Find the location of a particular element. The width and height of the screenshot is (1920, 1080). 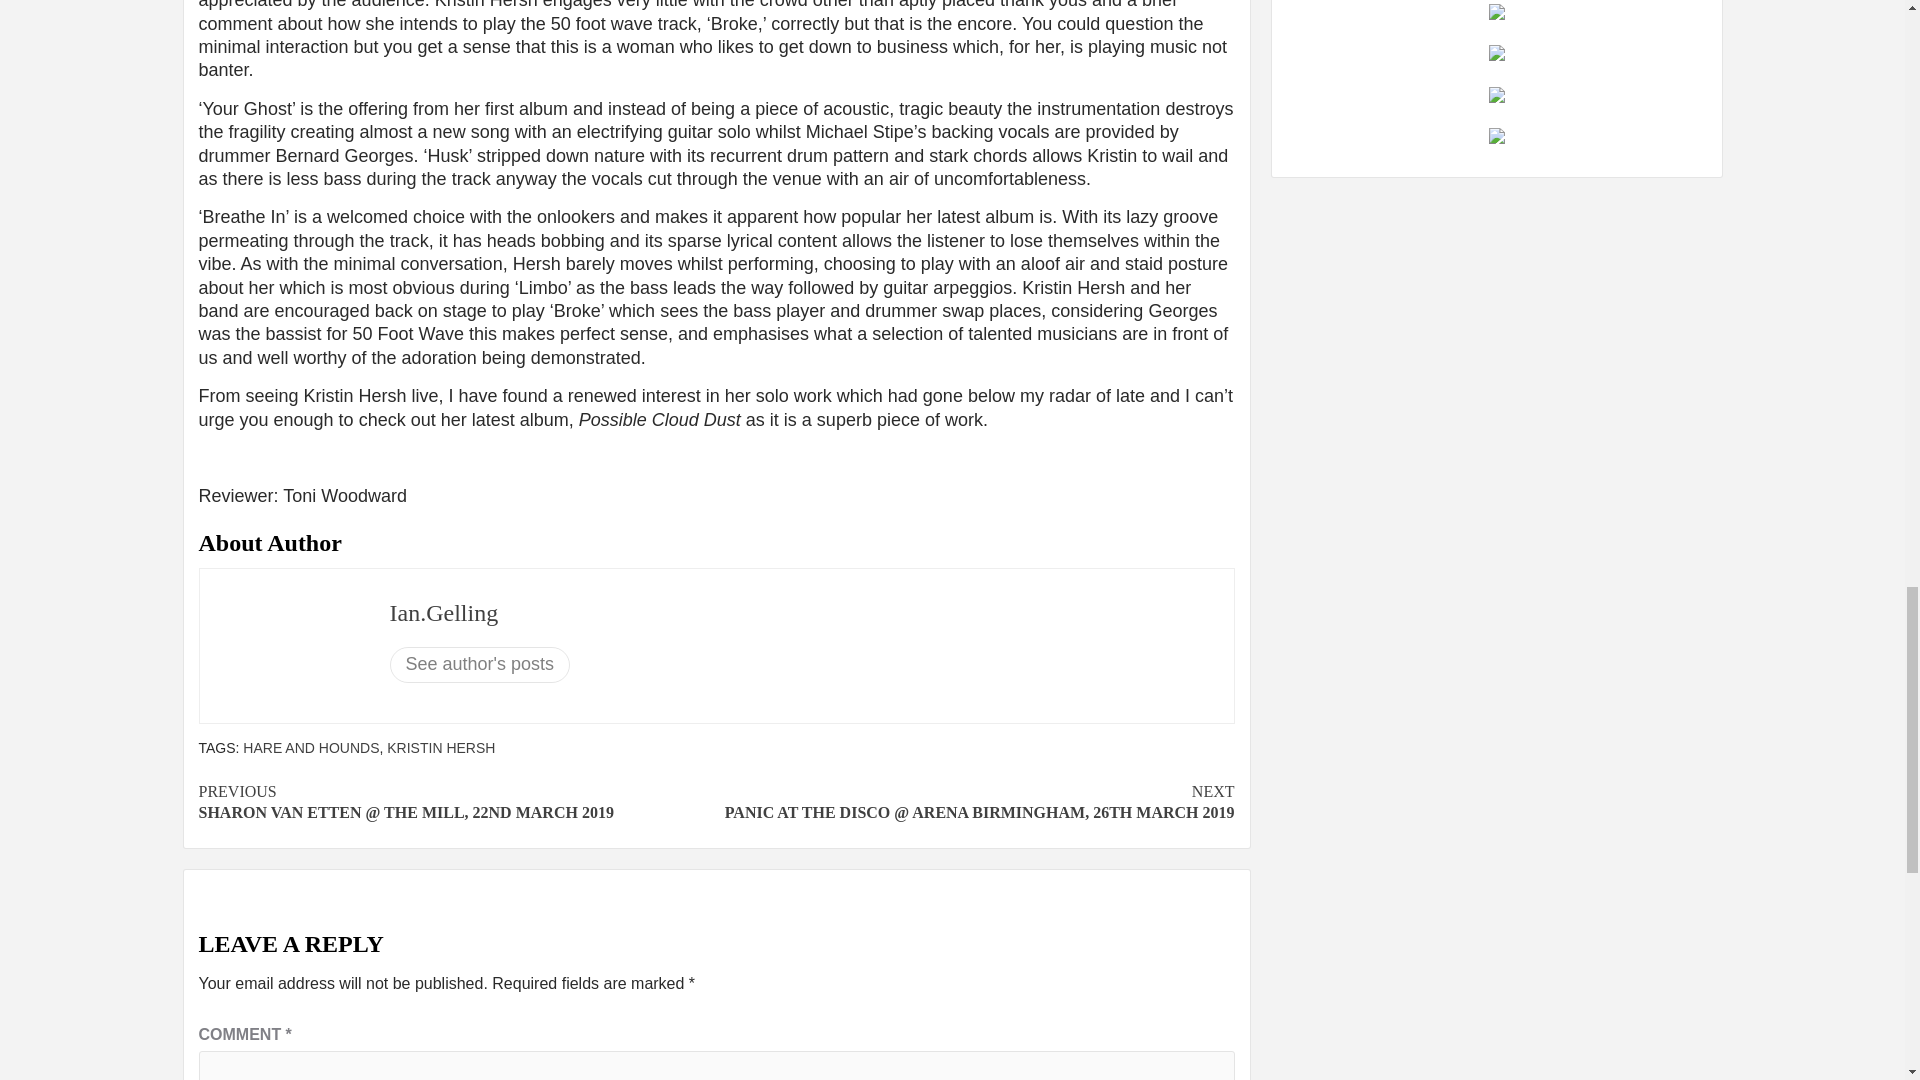

Ian.Gelling is located at coordinates (444, 613).